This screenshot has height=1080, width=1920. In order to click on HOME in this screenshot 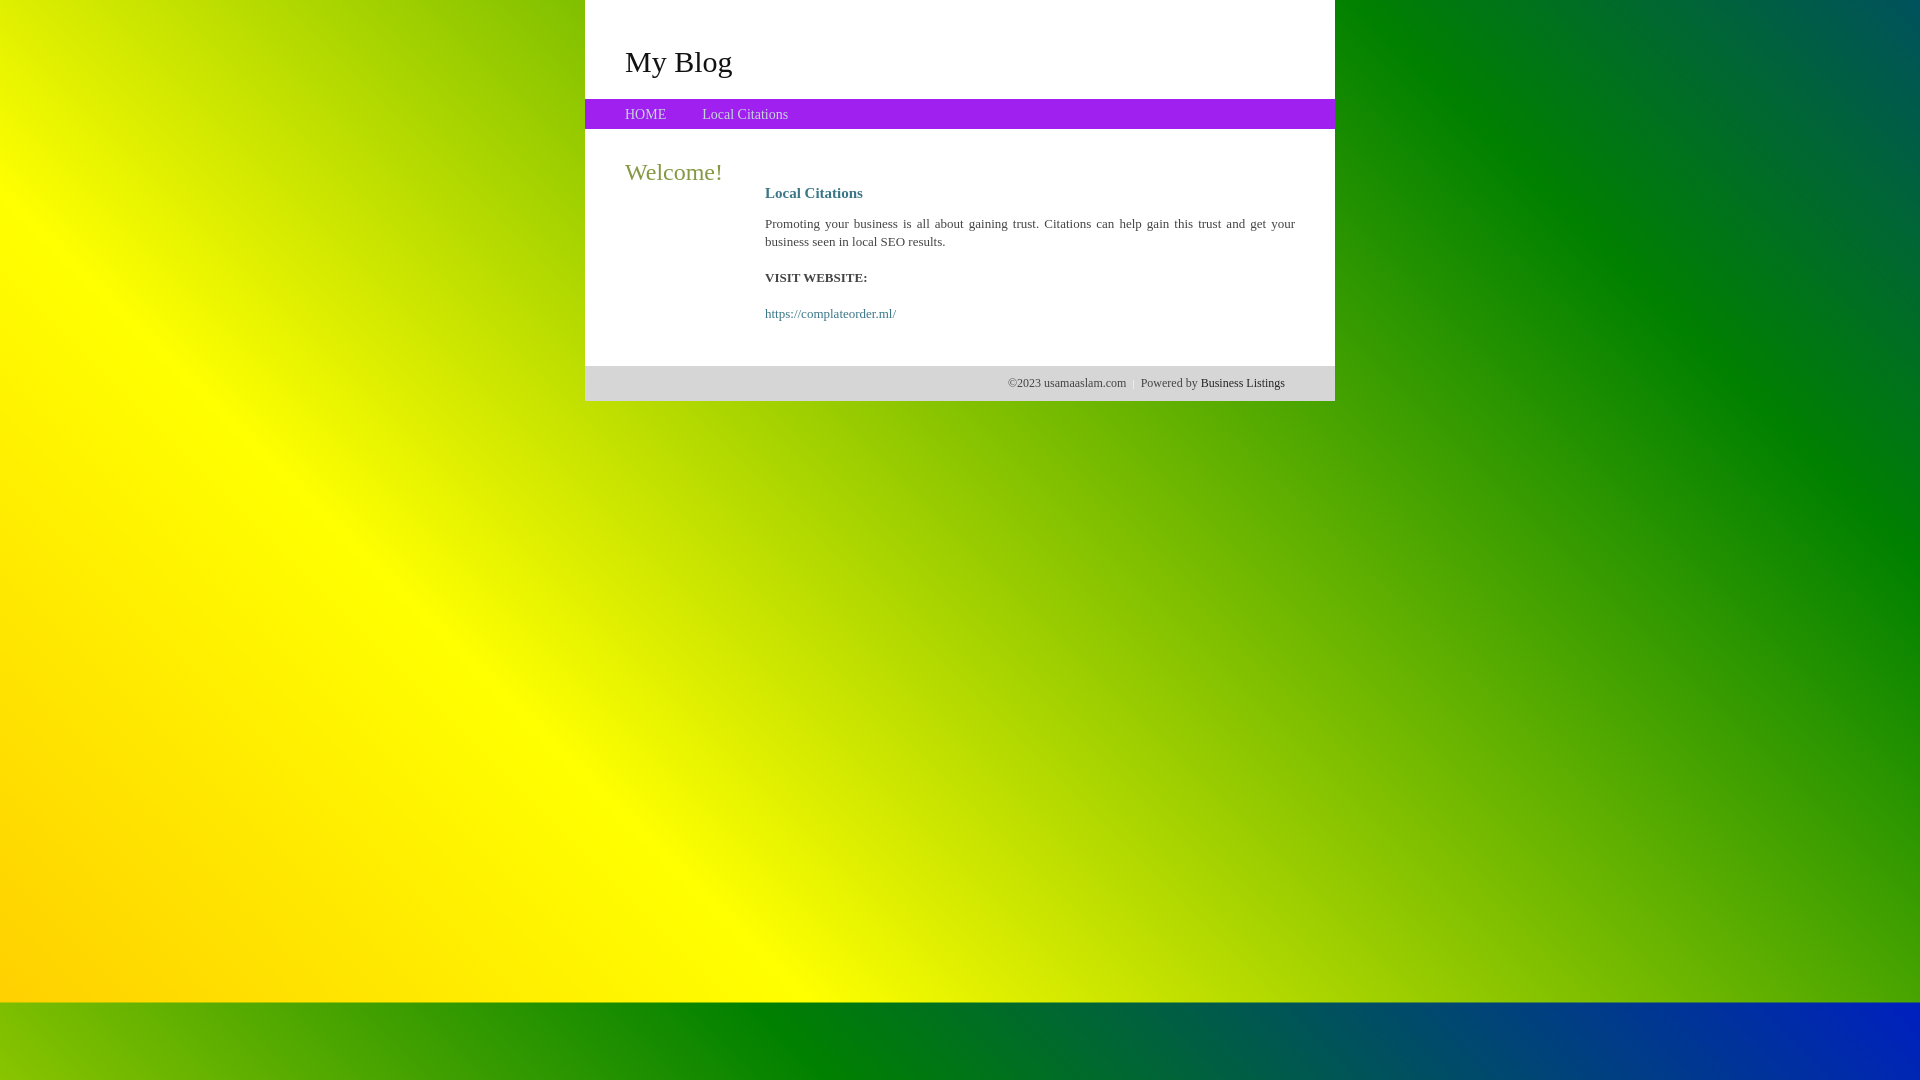, I will do `click(646, 114)`.